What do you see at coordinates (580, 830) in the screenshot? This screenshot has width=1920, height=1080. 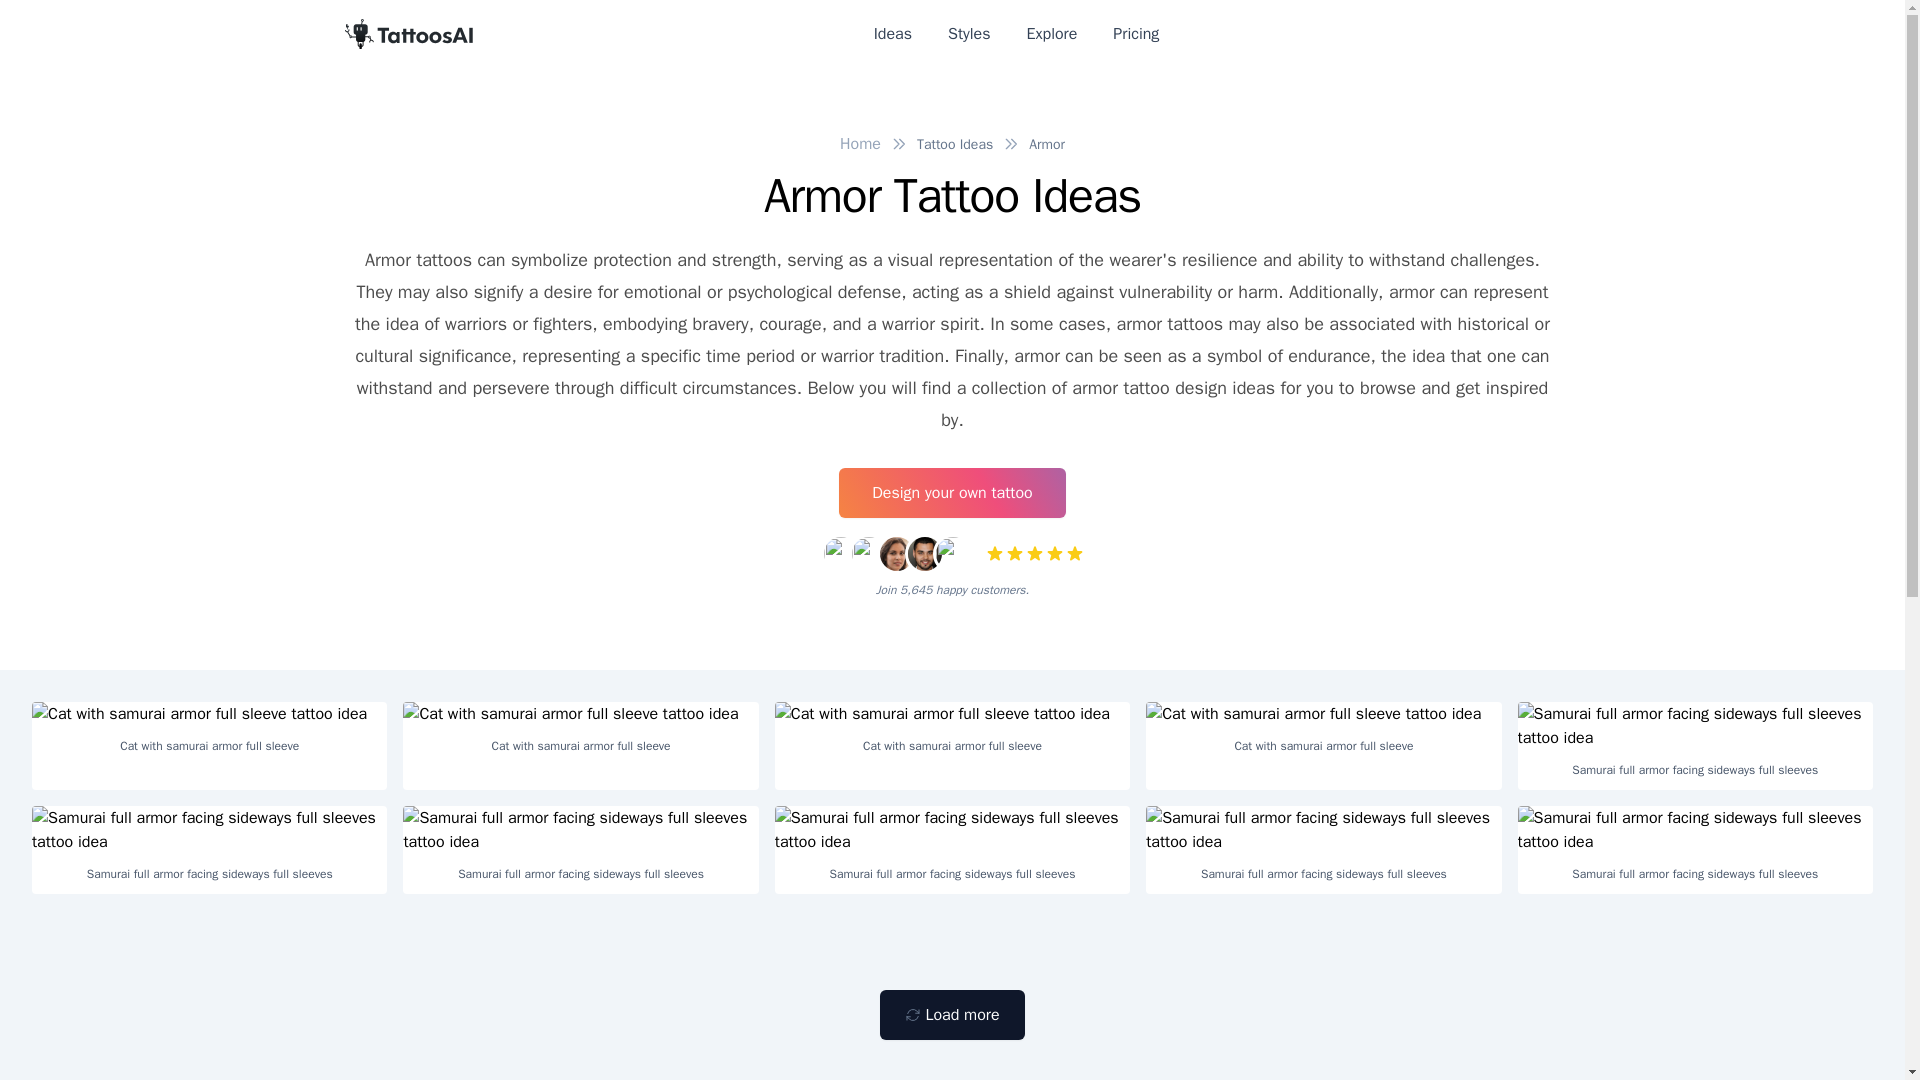 I see `Samurai full armor facing sideways full sleeves tattoo idea` at bounding box center [580, 830].